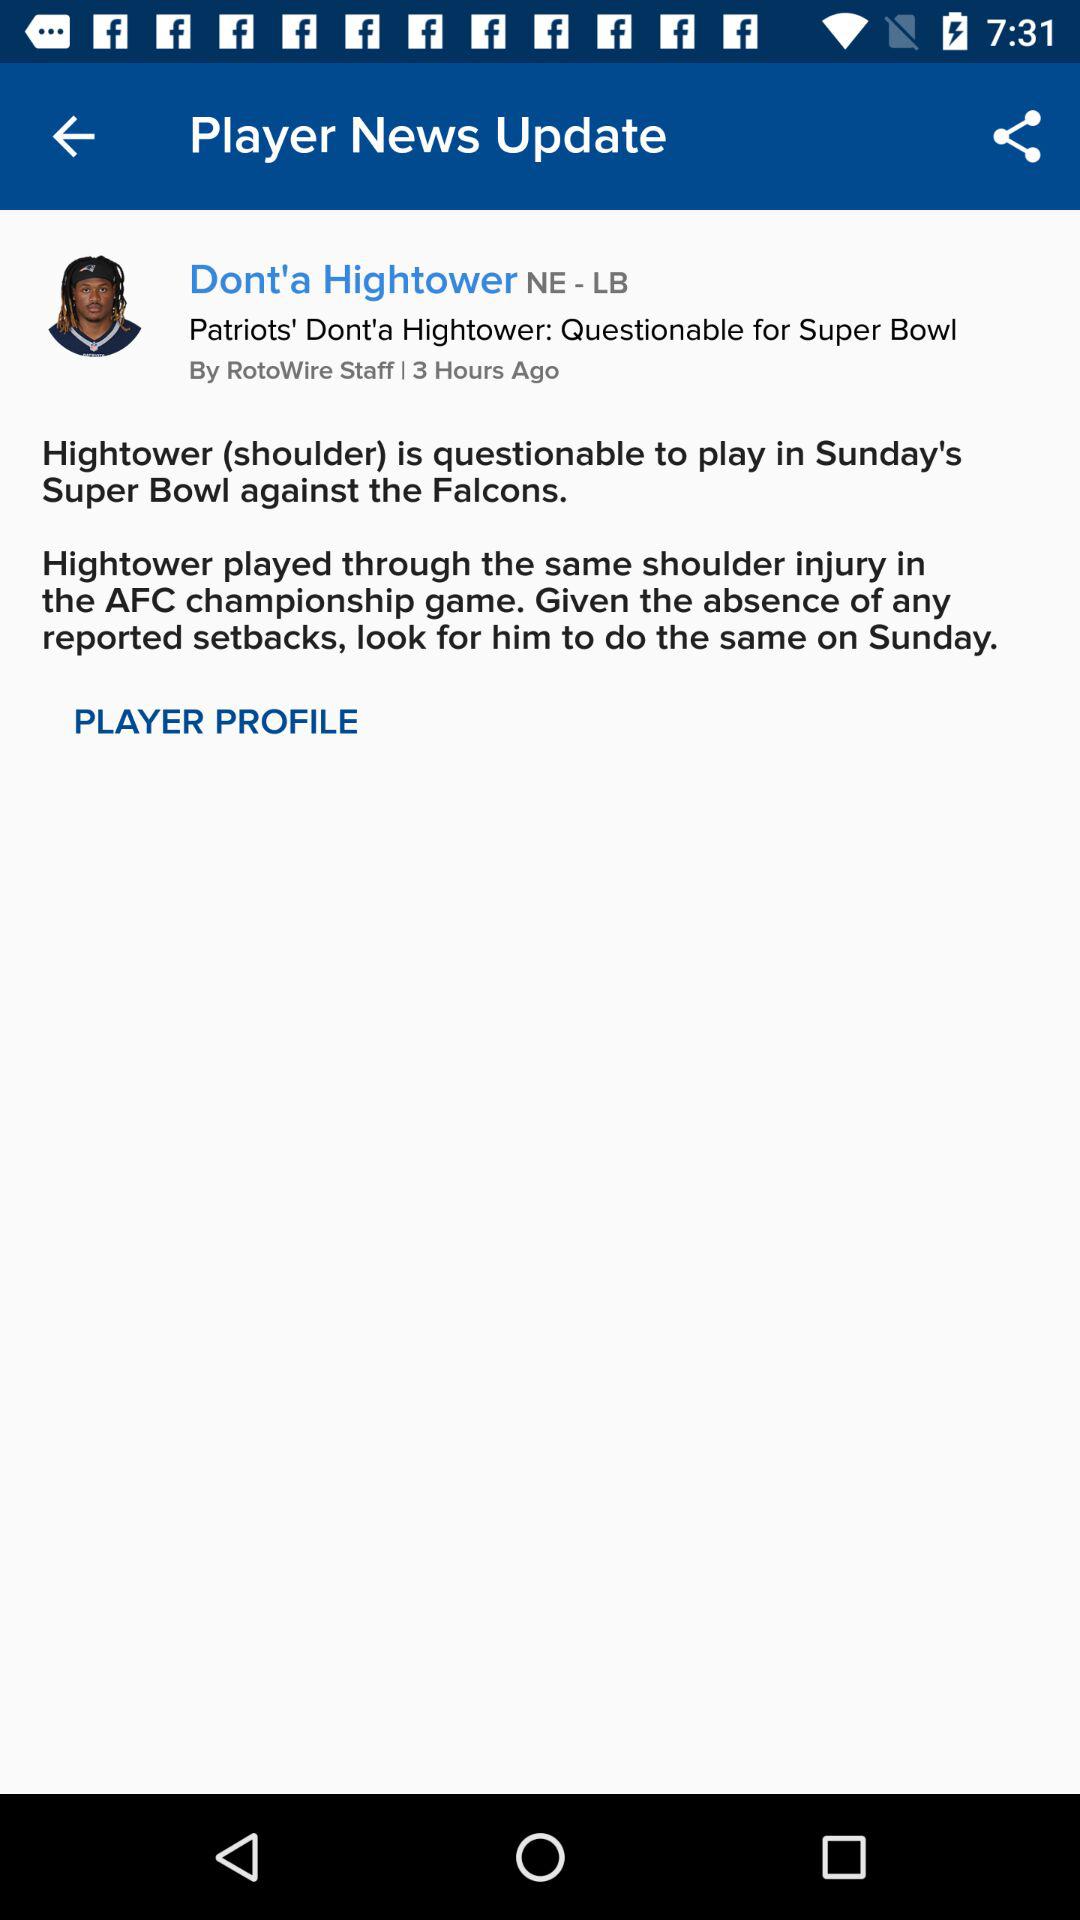 The width and height of the screenshot is (1080, 1920). Describe the element at coordinates (1016, 136) in the screenshot. I see `click item to the right of player news update item` at that location.